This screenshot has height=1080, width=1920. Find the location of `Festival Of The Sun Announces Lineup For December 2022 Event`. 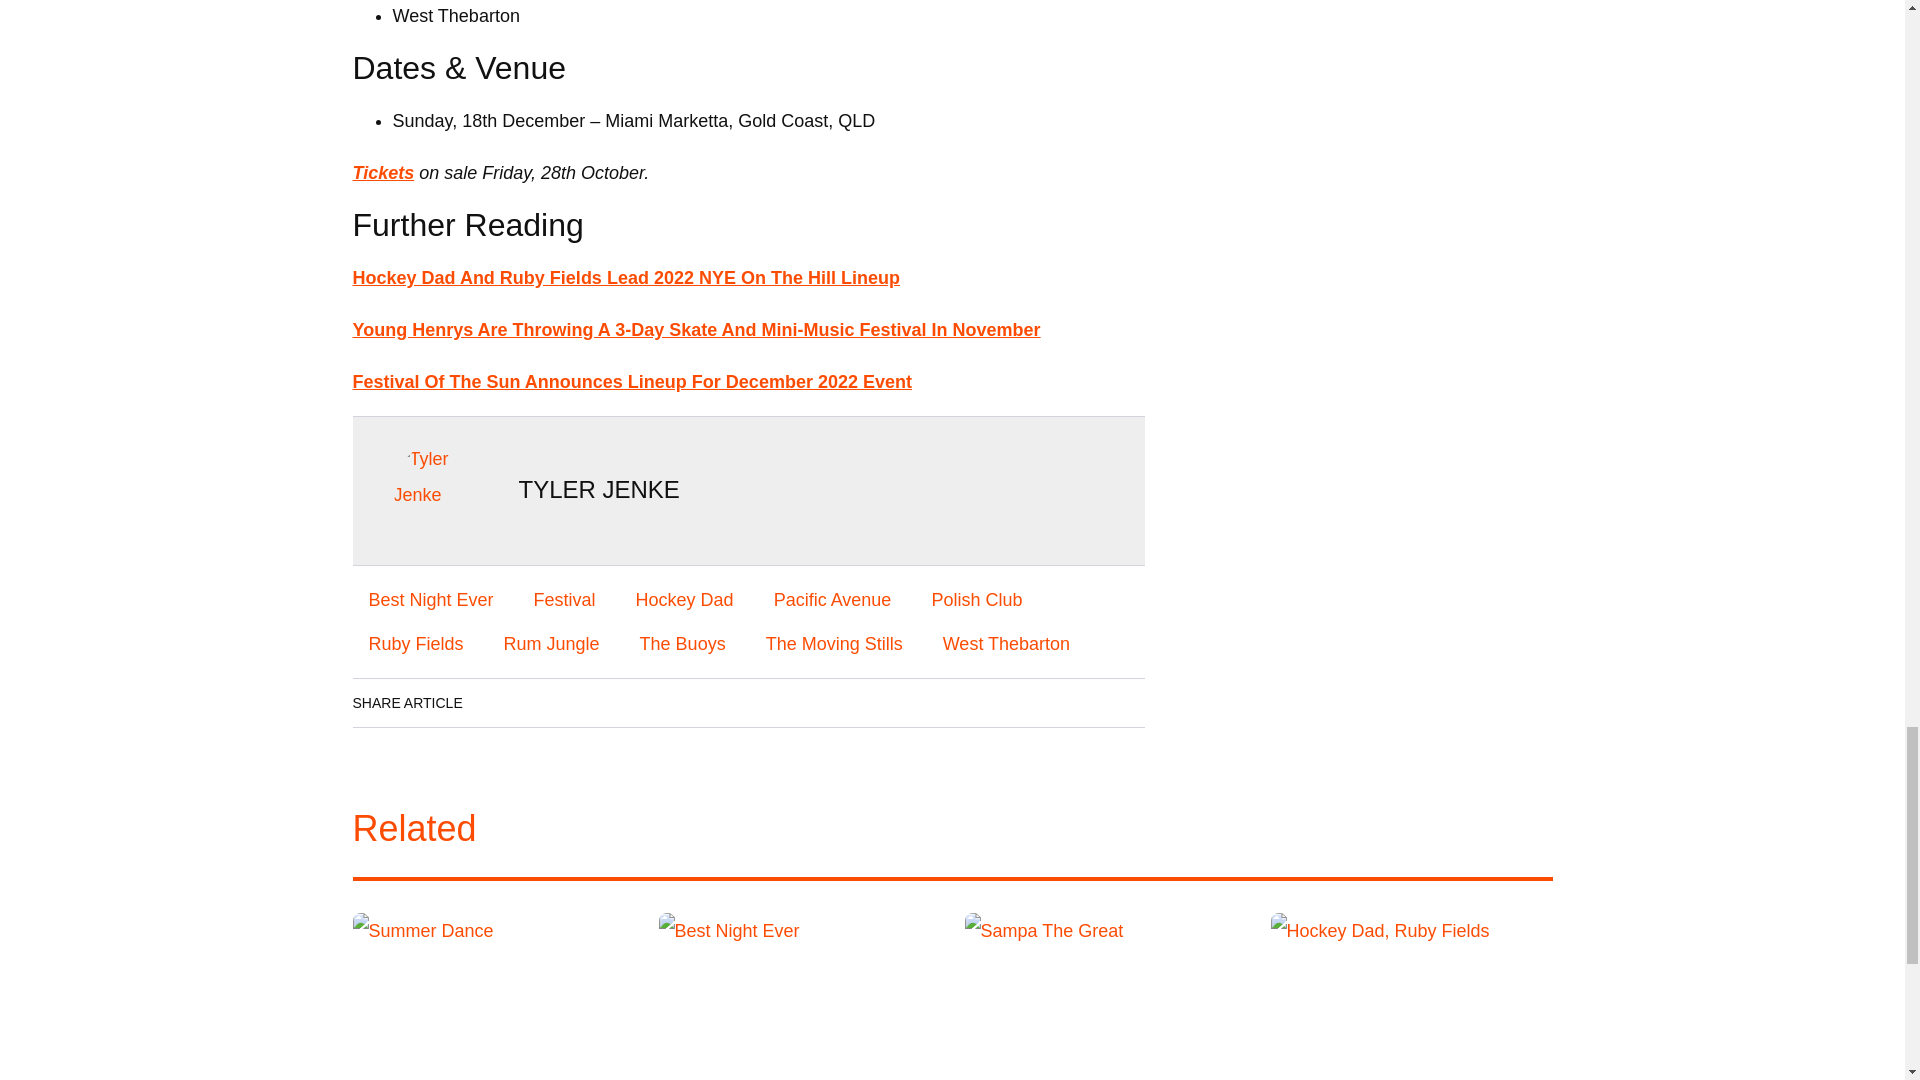

Festival Of The Sun Announces Lineup For December 2022 Event is located at coordinates (630, 382).